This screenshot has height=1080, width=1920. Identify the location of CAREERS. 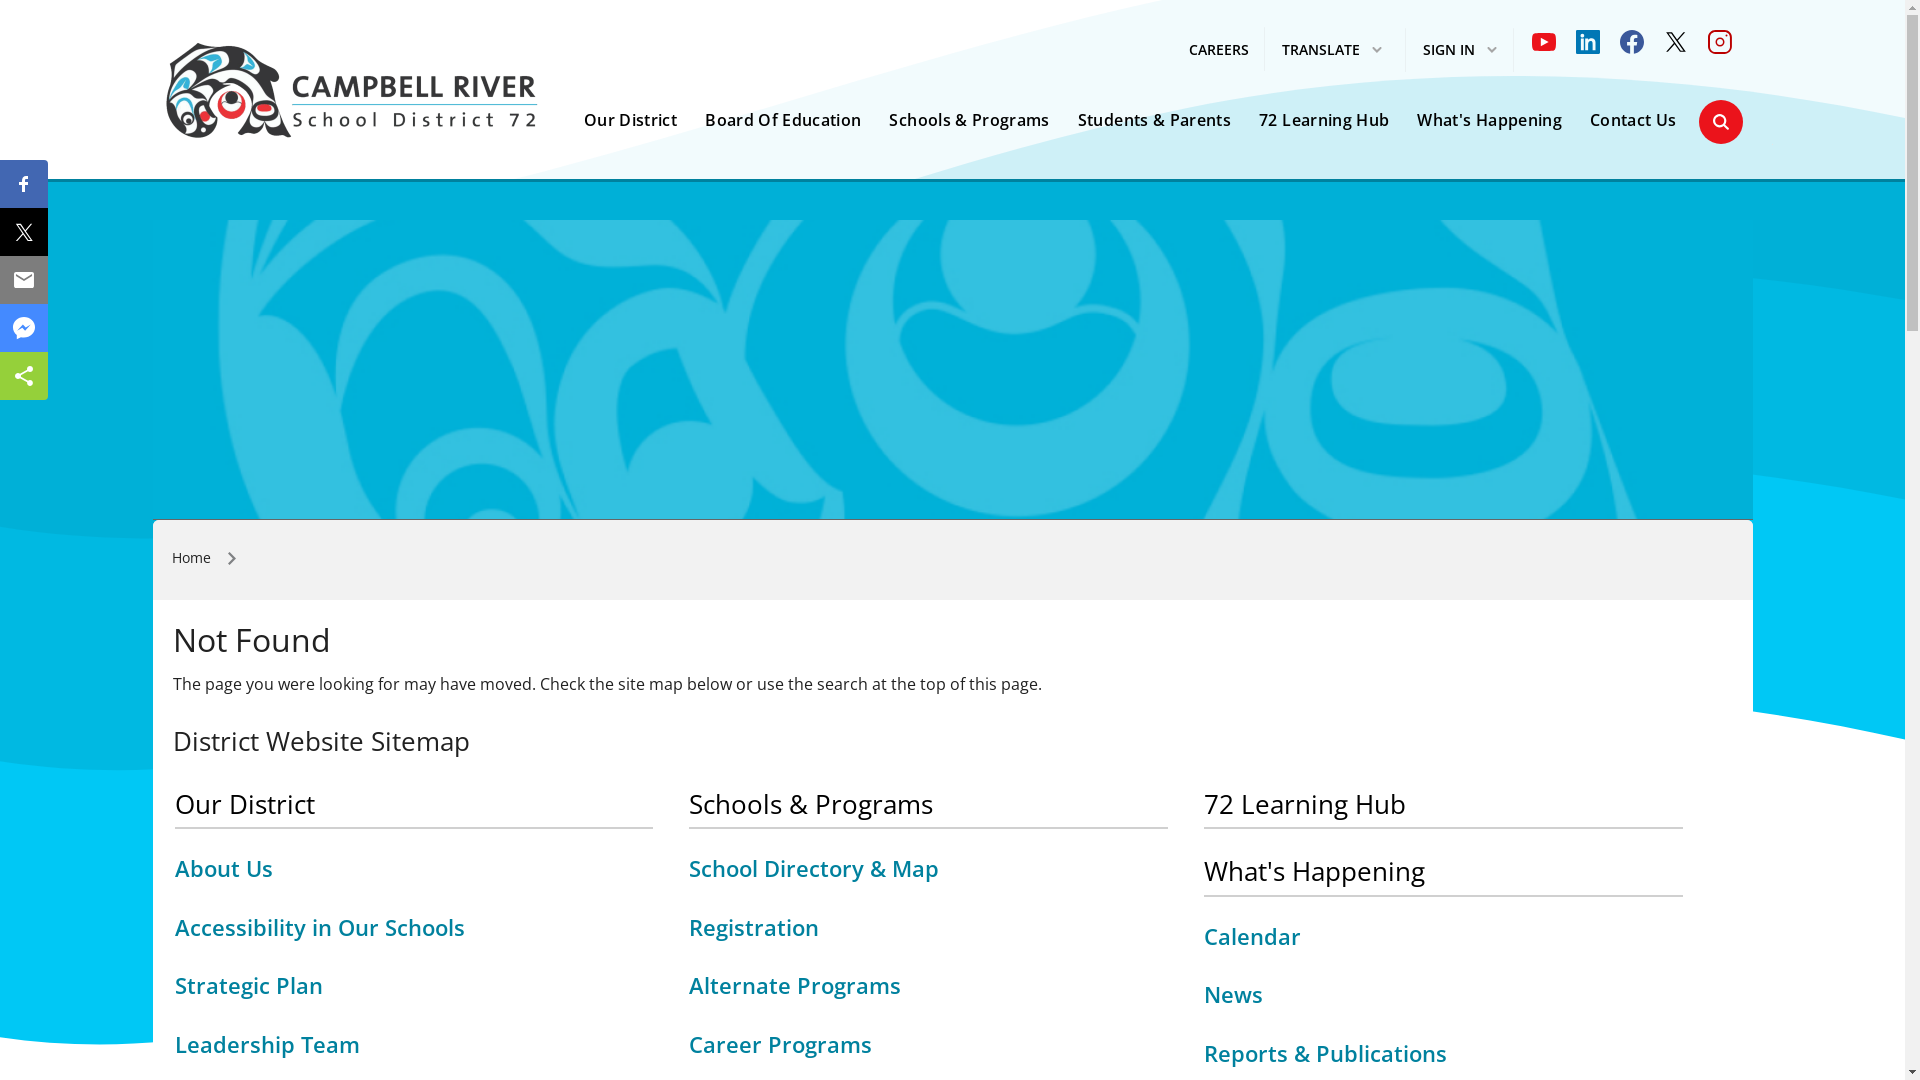
(1218, 50).